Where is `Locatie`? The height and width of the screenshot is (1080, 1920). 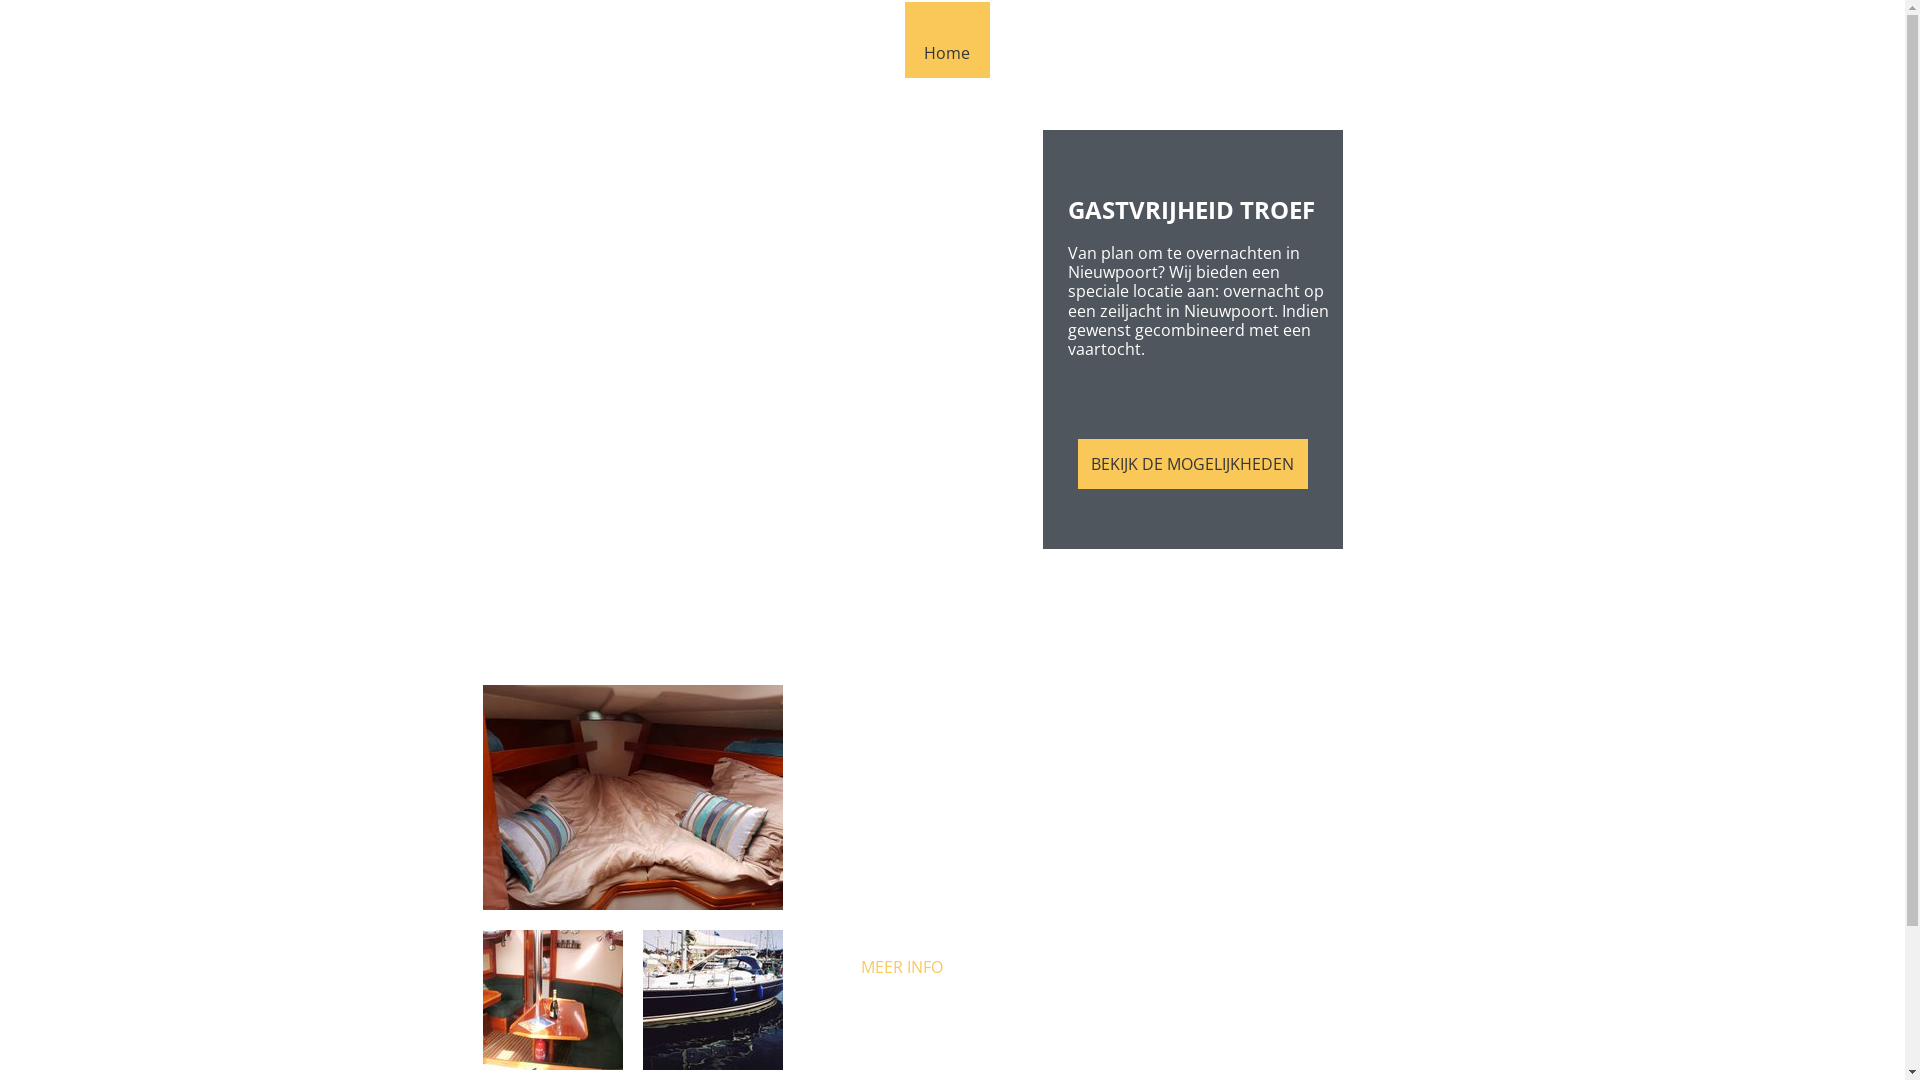
Locatie is located at coordinates (1036, 40).